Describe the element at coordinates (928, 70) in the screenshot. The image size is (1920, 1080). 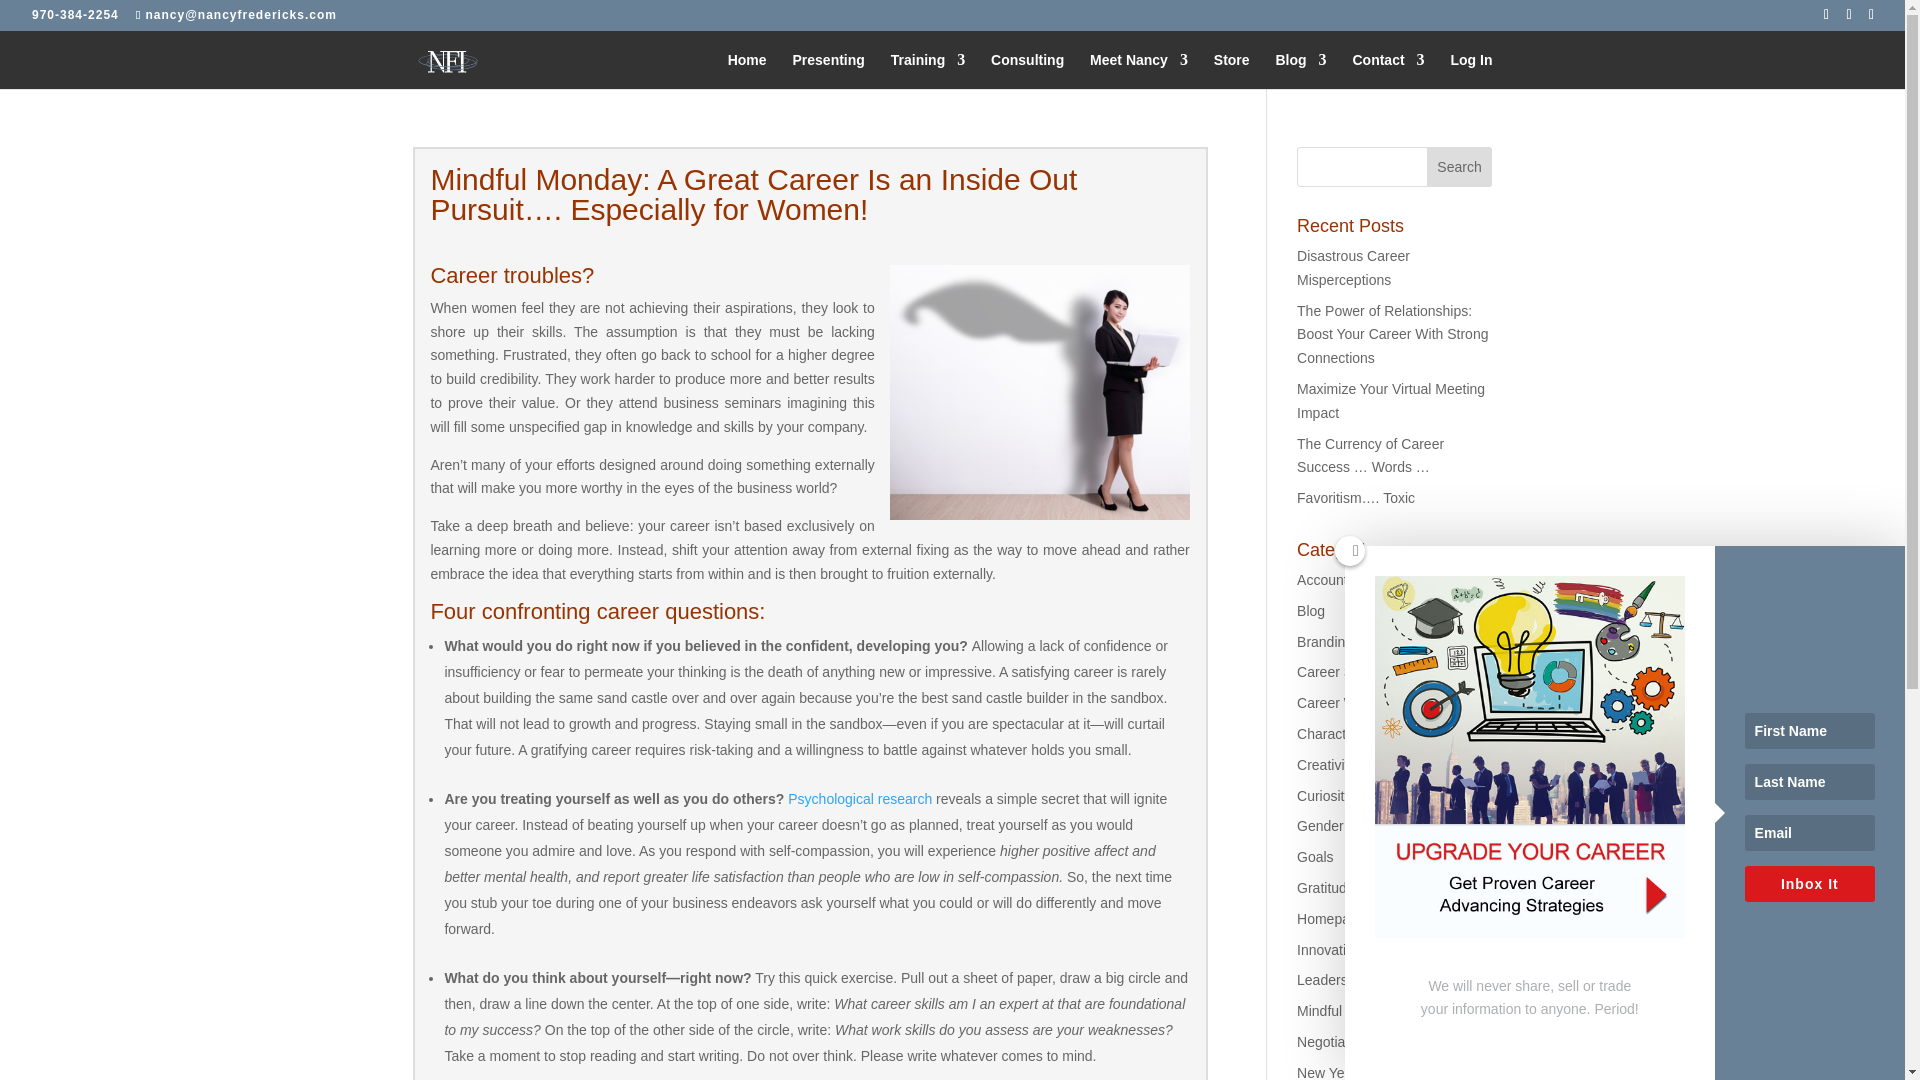
I see `Training` at that location.